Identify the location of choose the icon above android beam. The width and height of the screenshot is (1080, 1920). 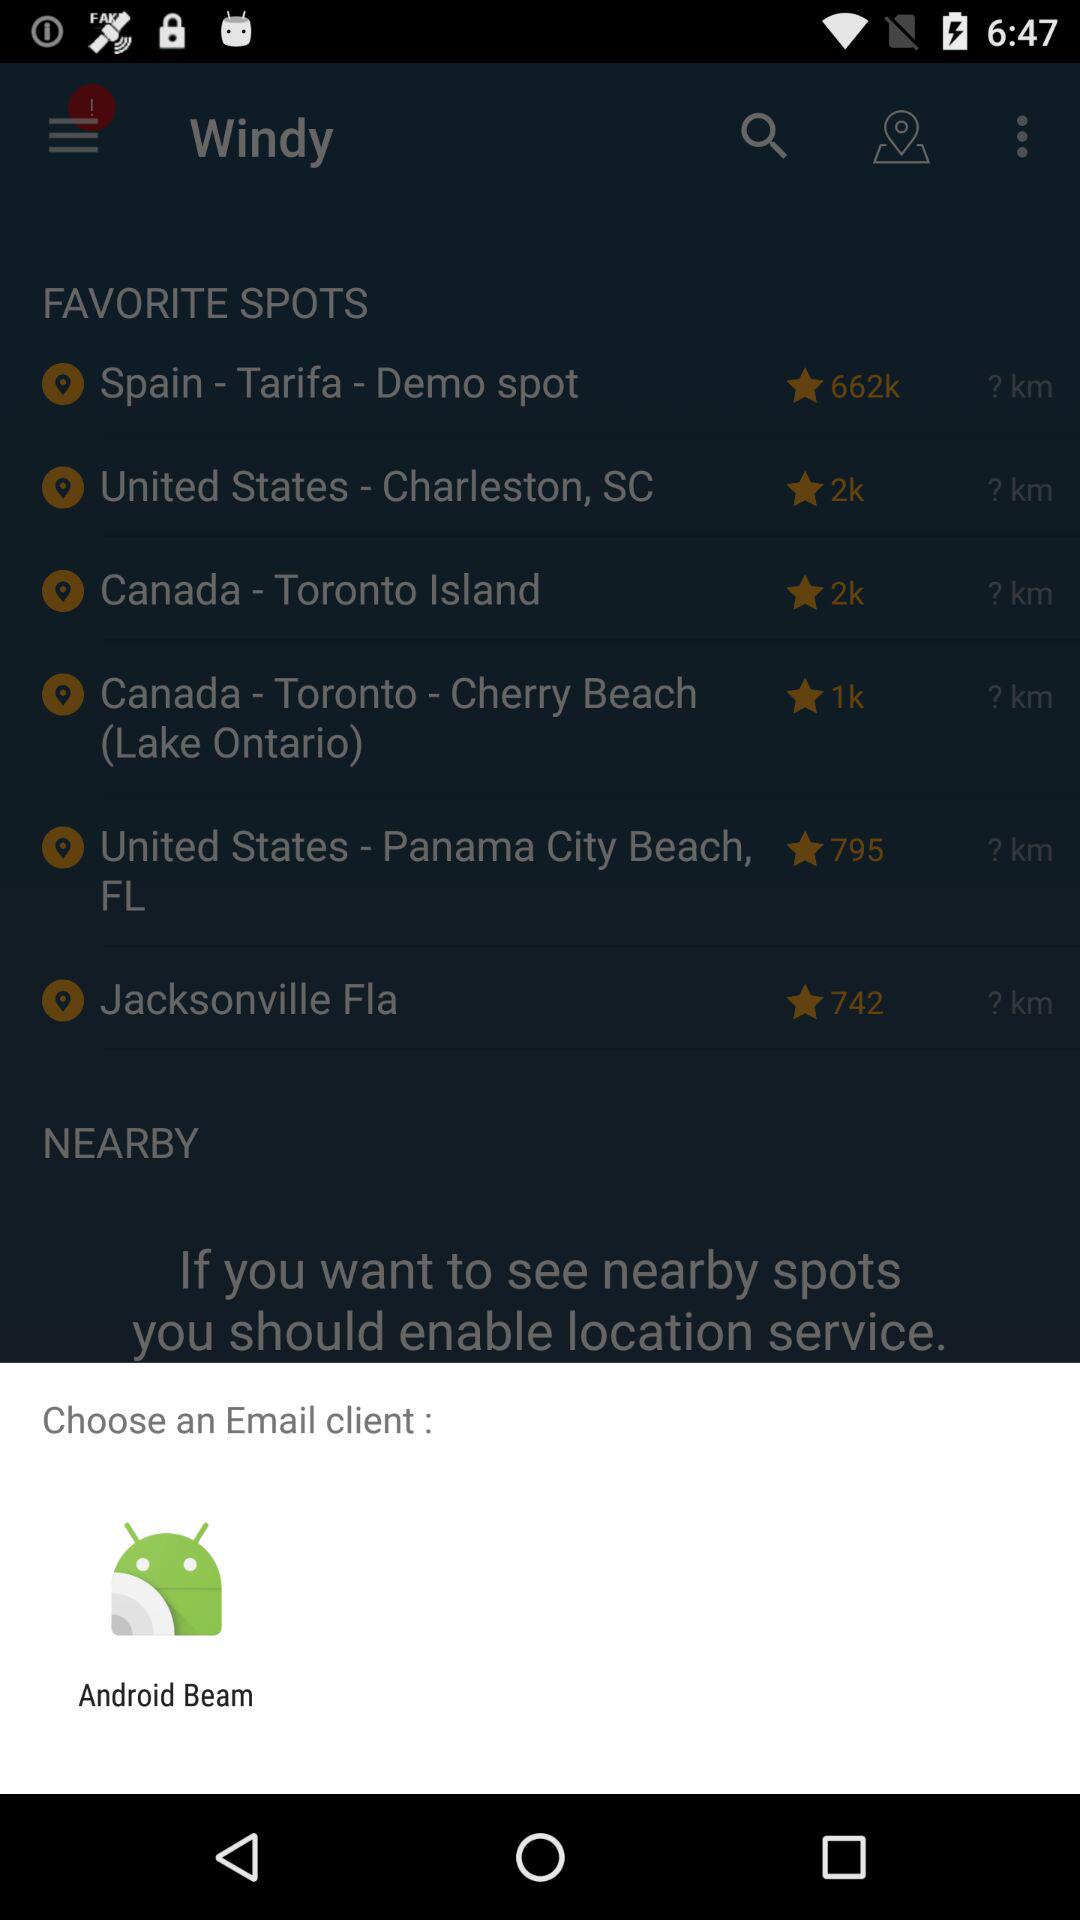
(166, 1580).